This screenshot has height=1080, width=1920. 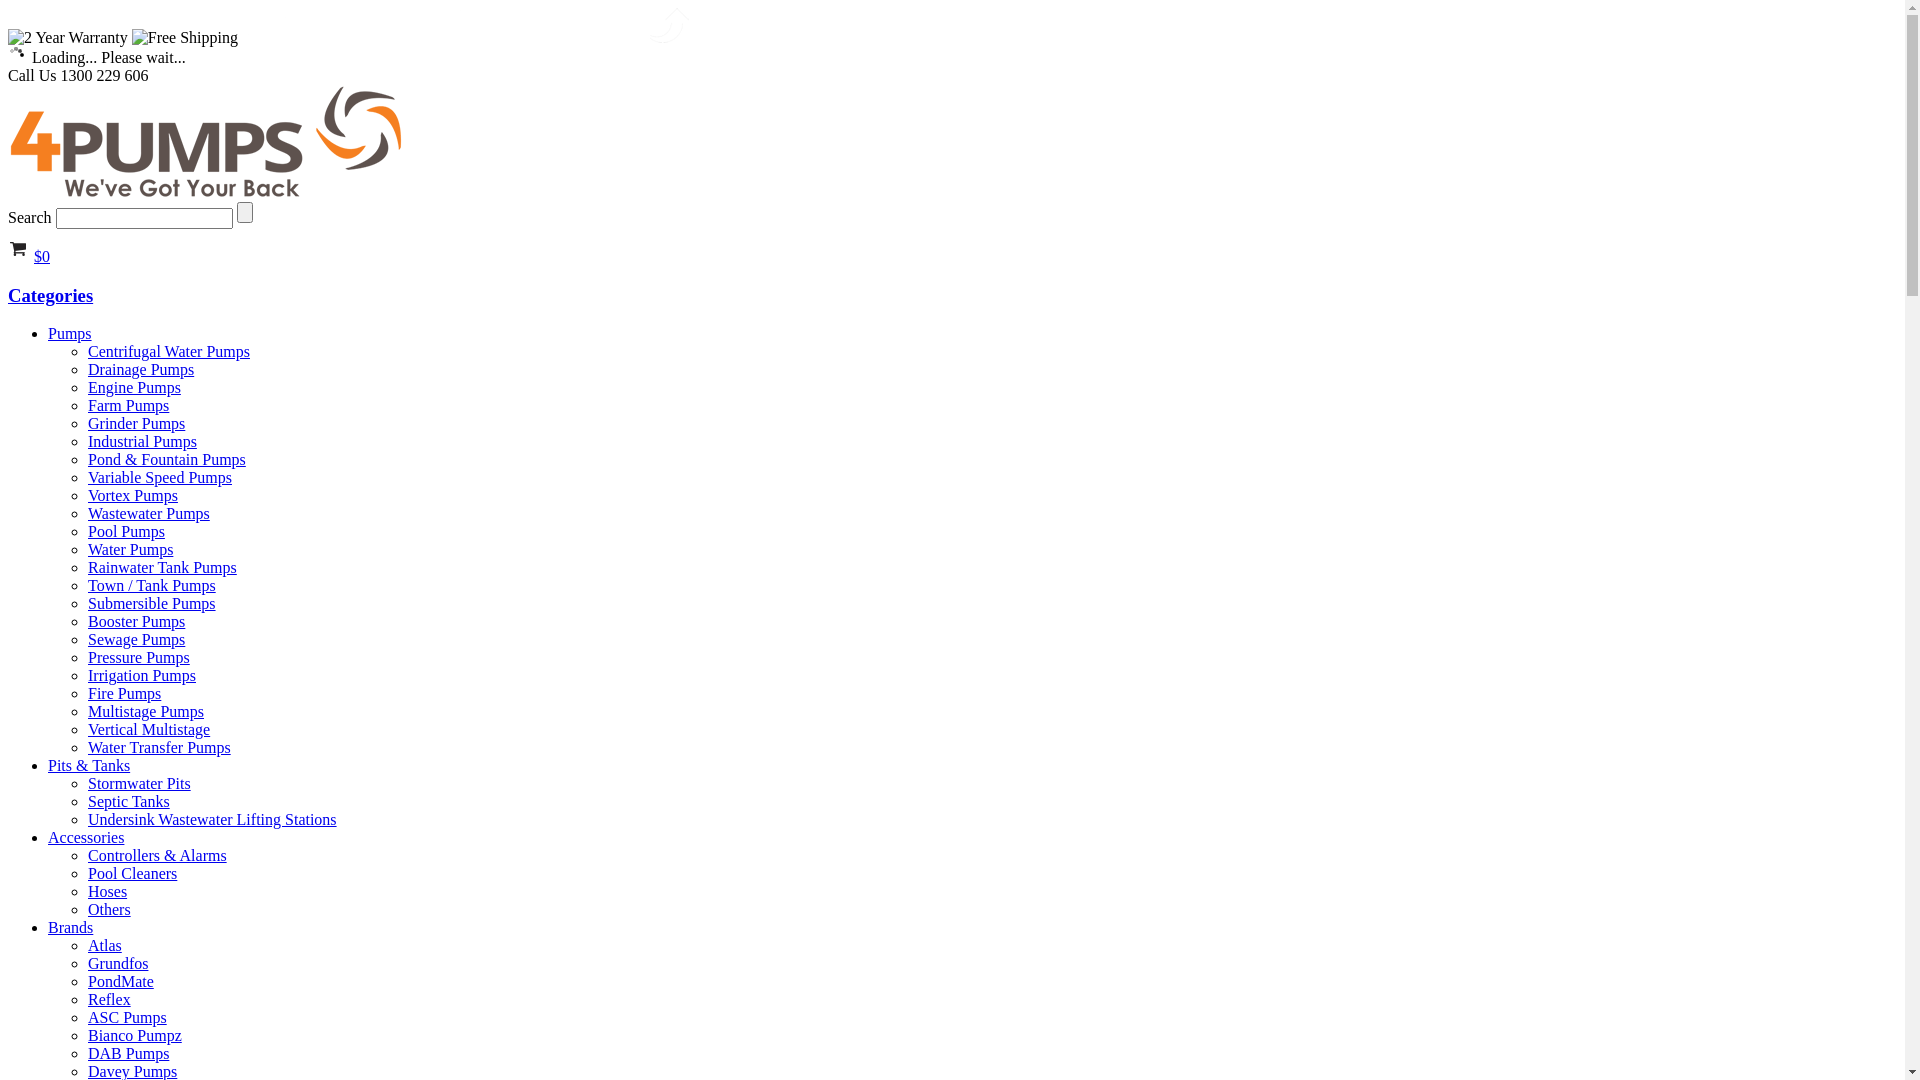 I want to click on Hoses, so click(x=108, y=891).